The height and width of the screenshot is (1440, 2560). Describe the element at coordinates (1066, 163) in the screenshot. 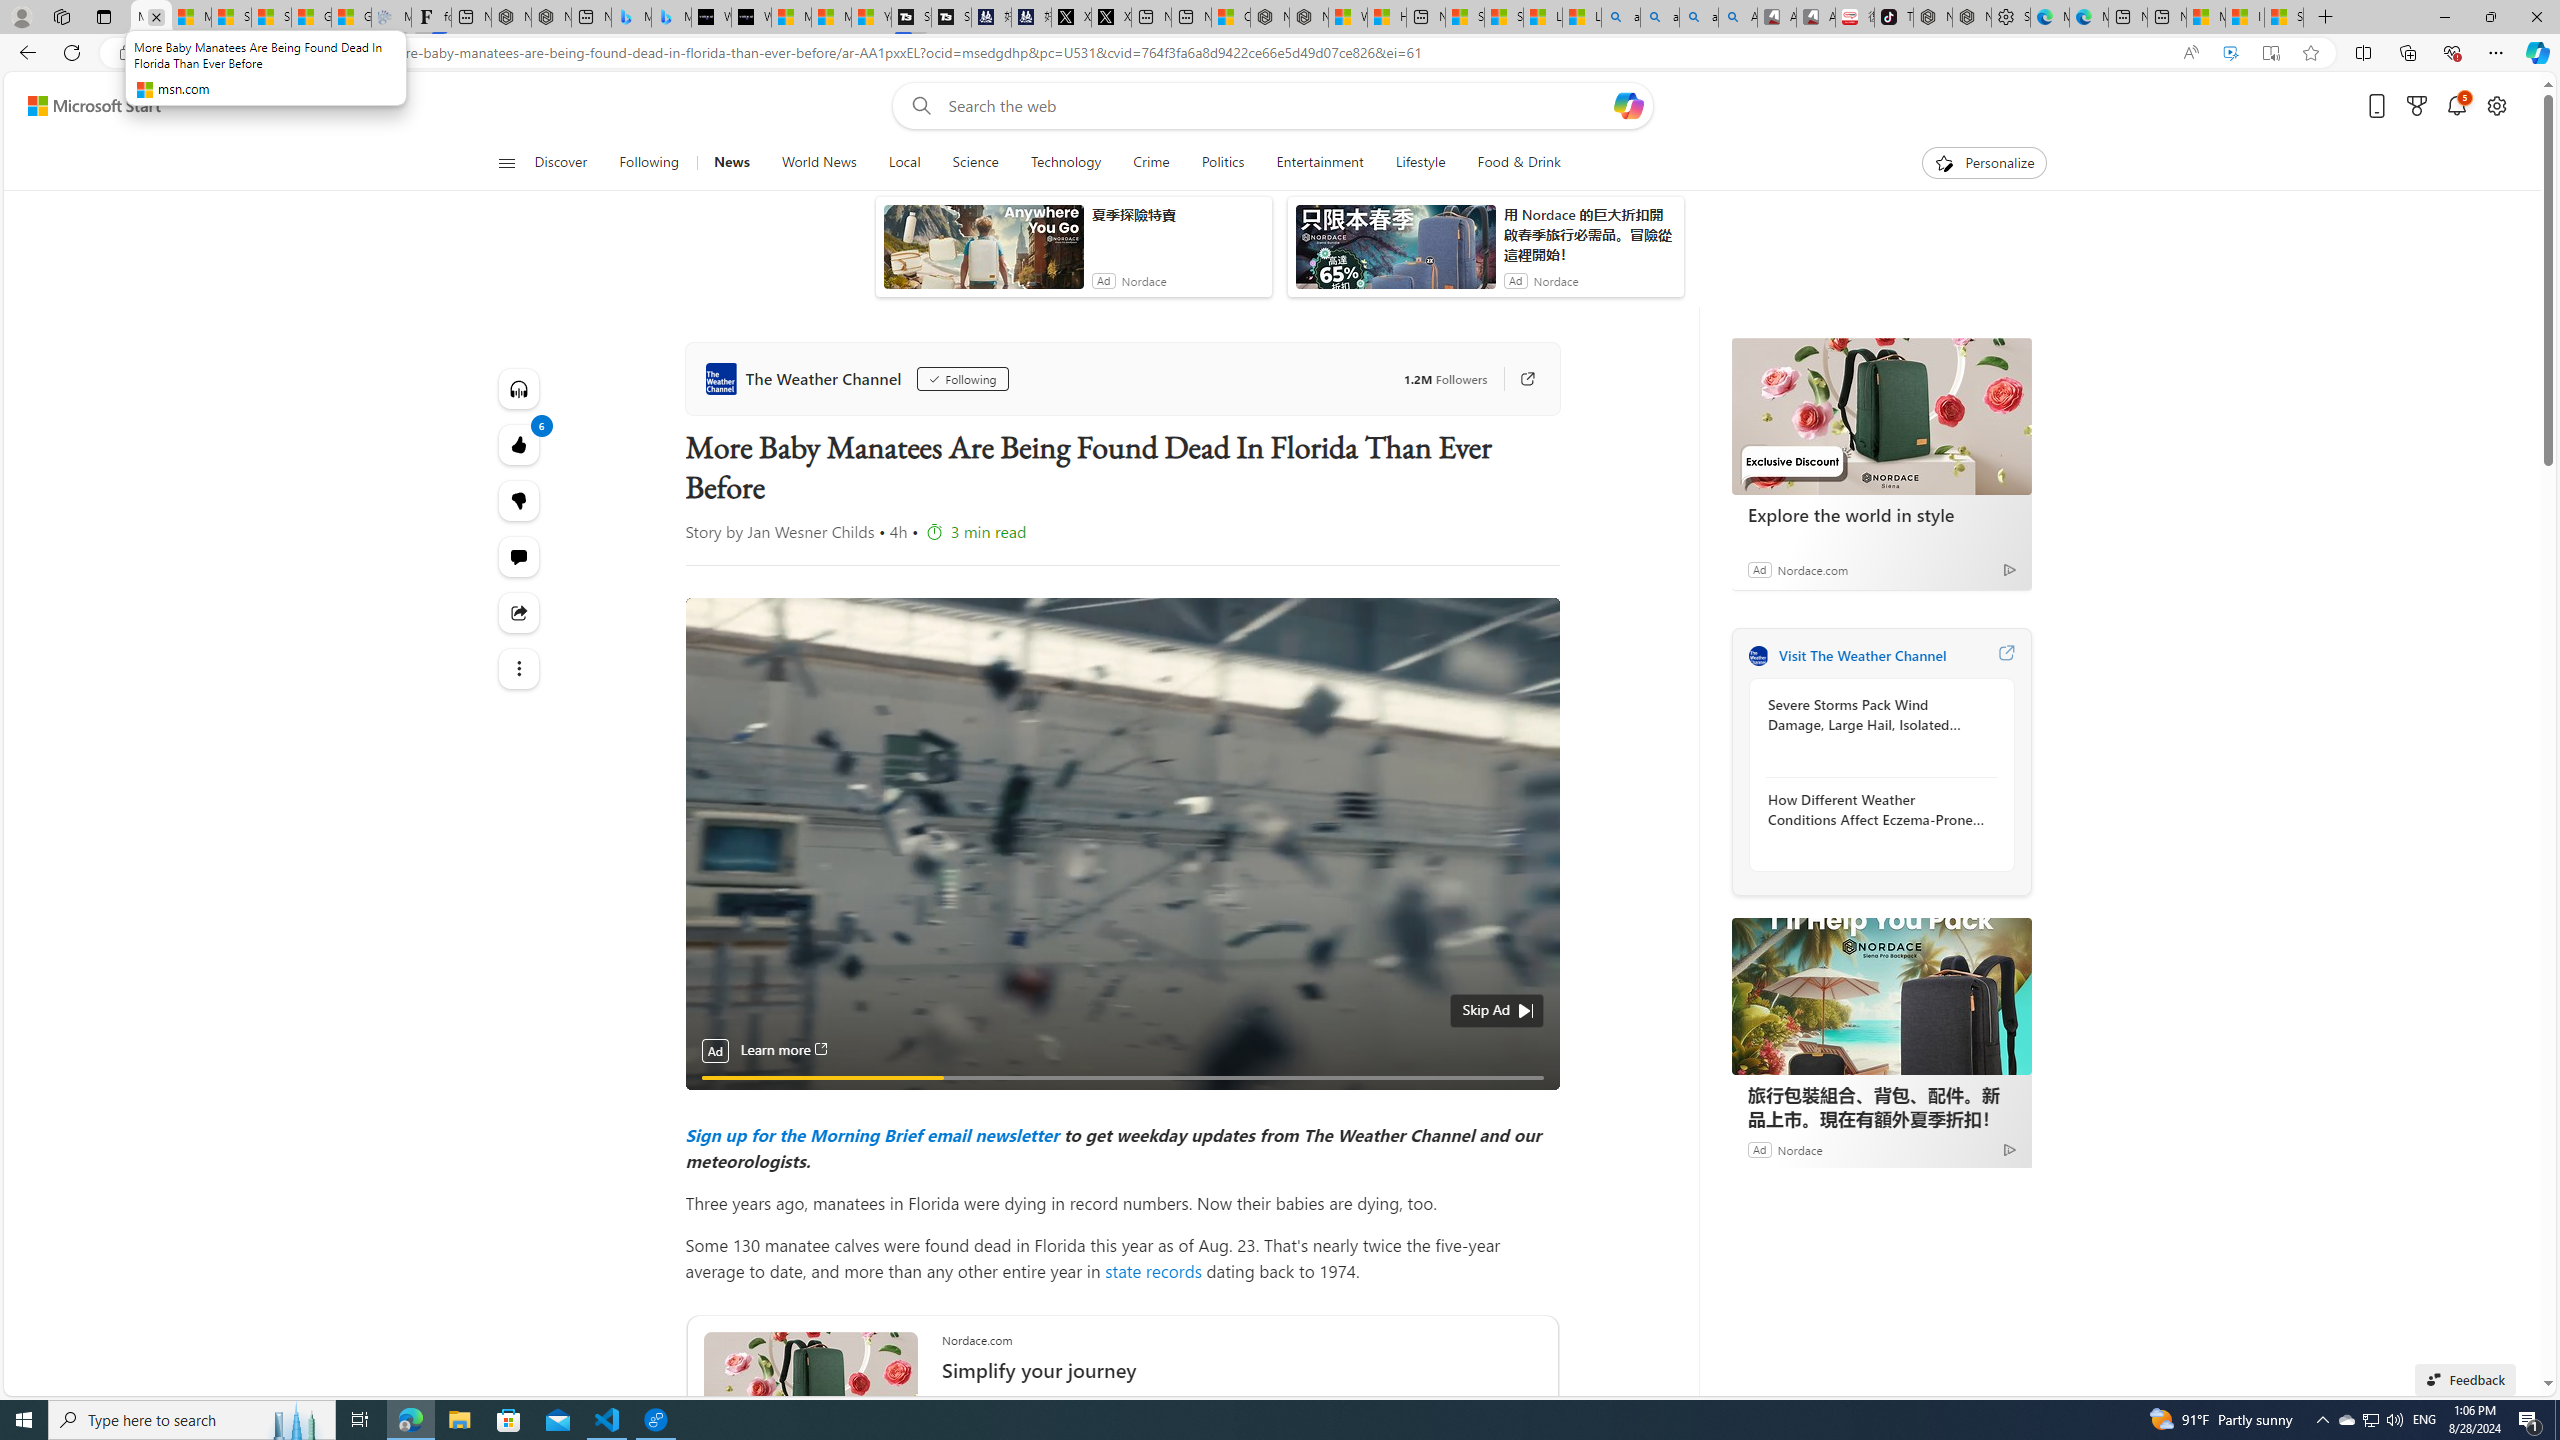

I see `Technology` at that location.